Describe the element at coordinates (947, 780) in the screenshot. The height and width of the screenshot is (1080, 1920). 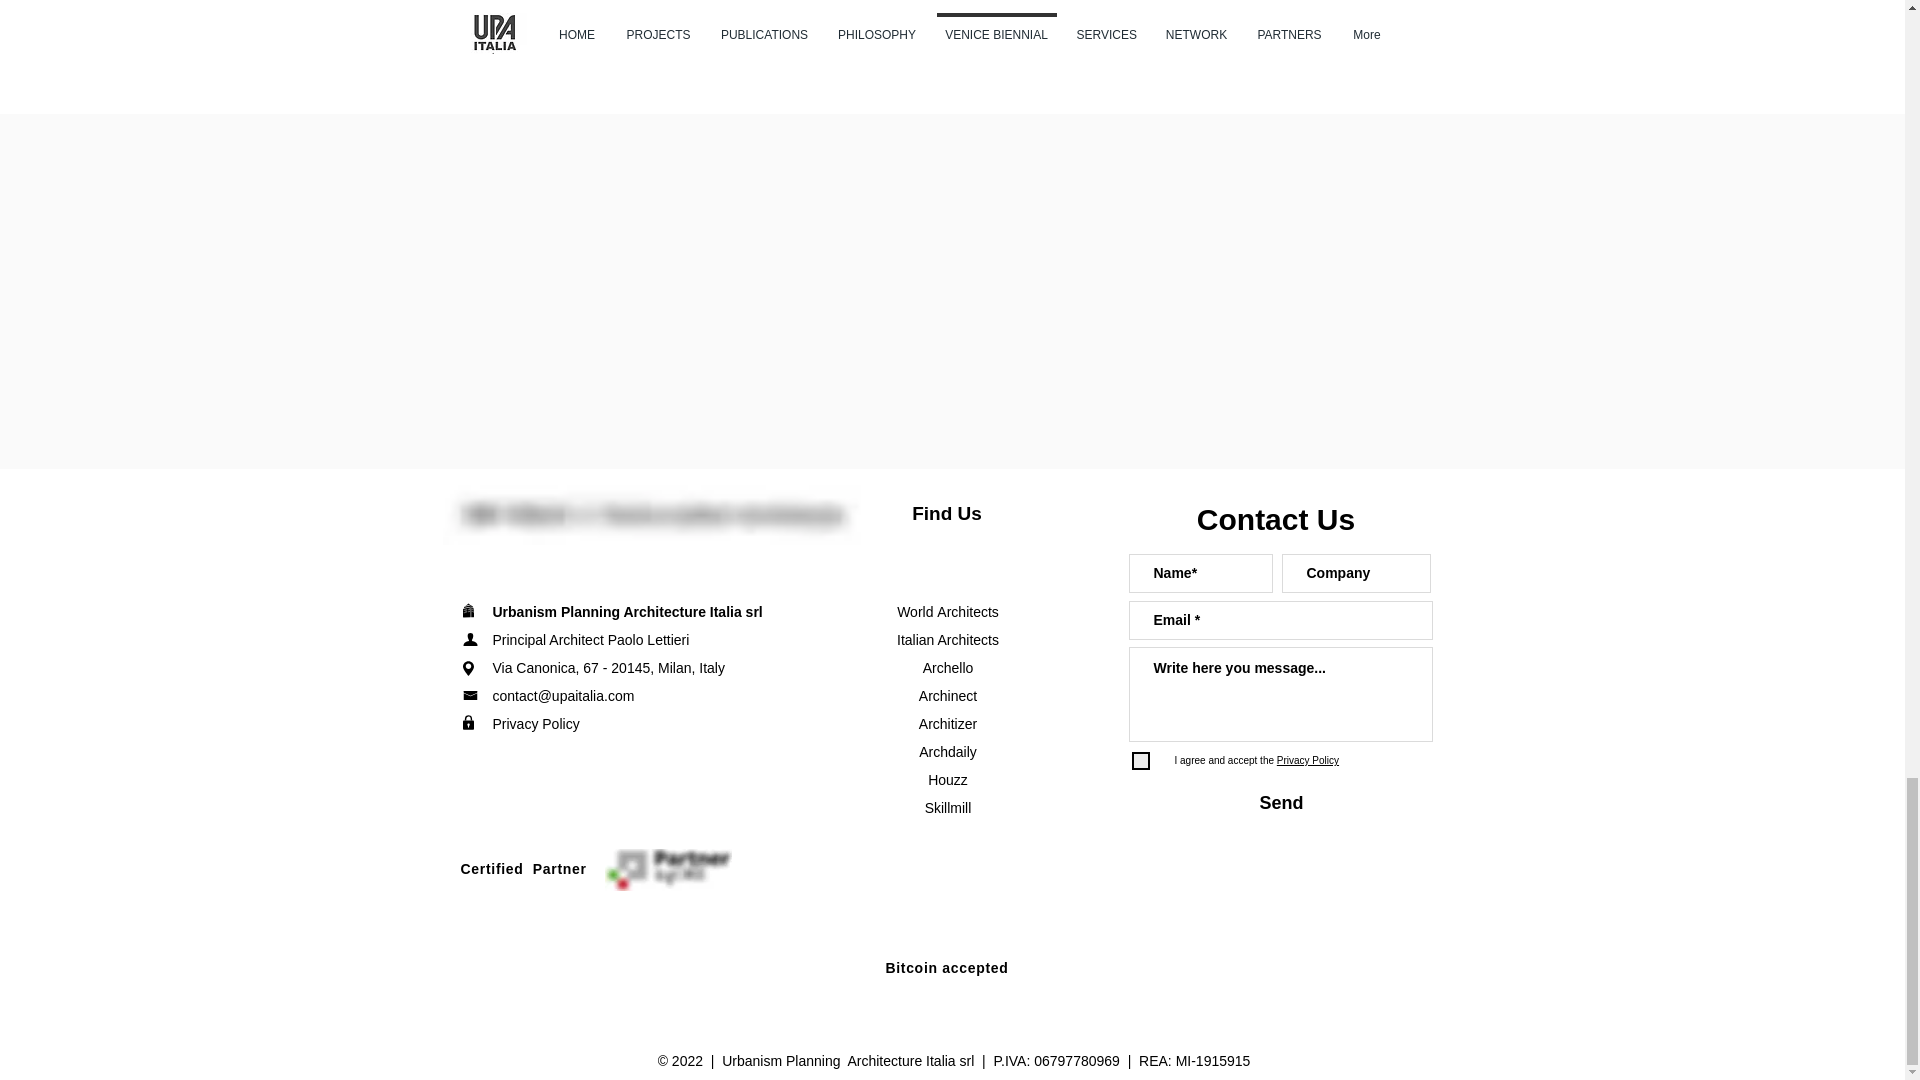
I see `Houzz` at that location.